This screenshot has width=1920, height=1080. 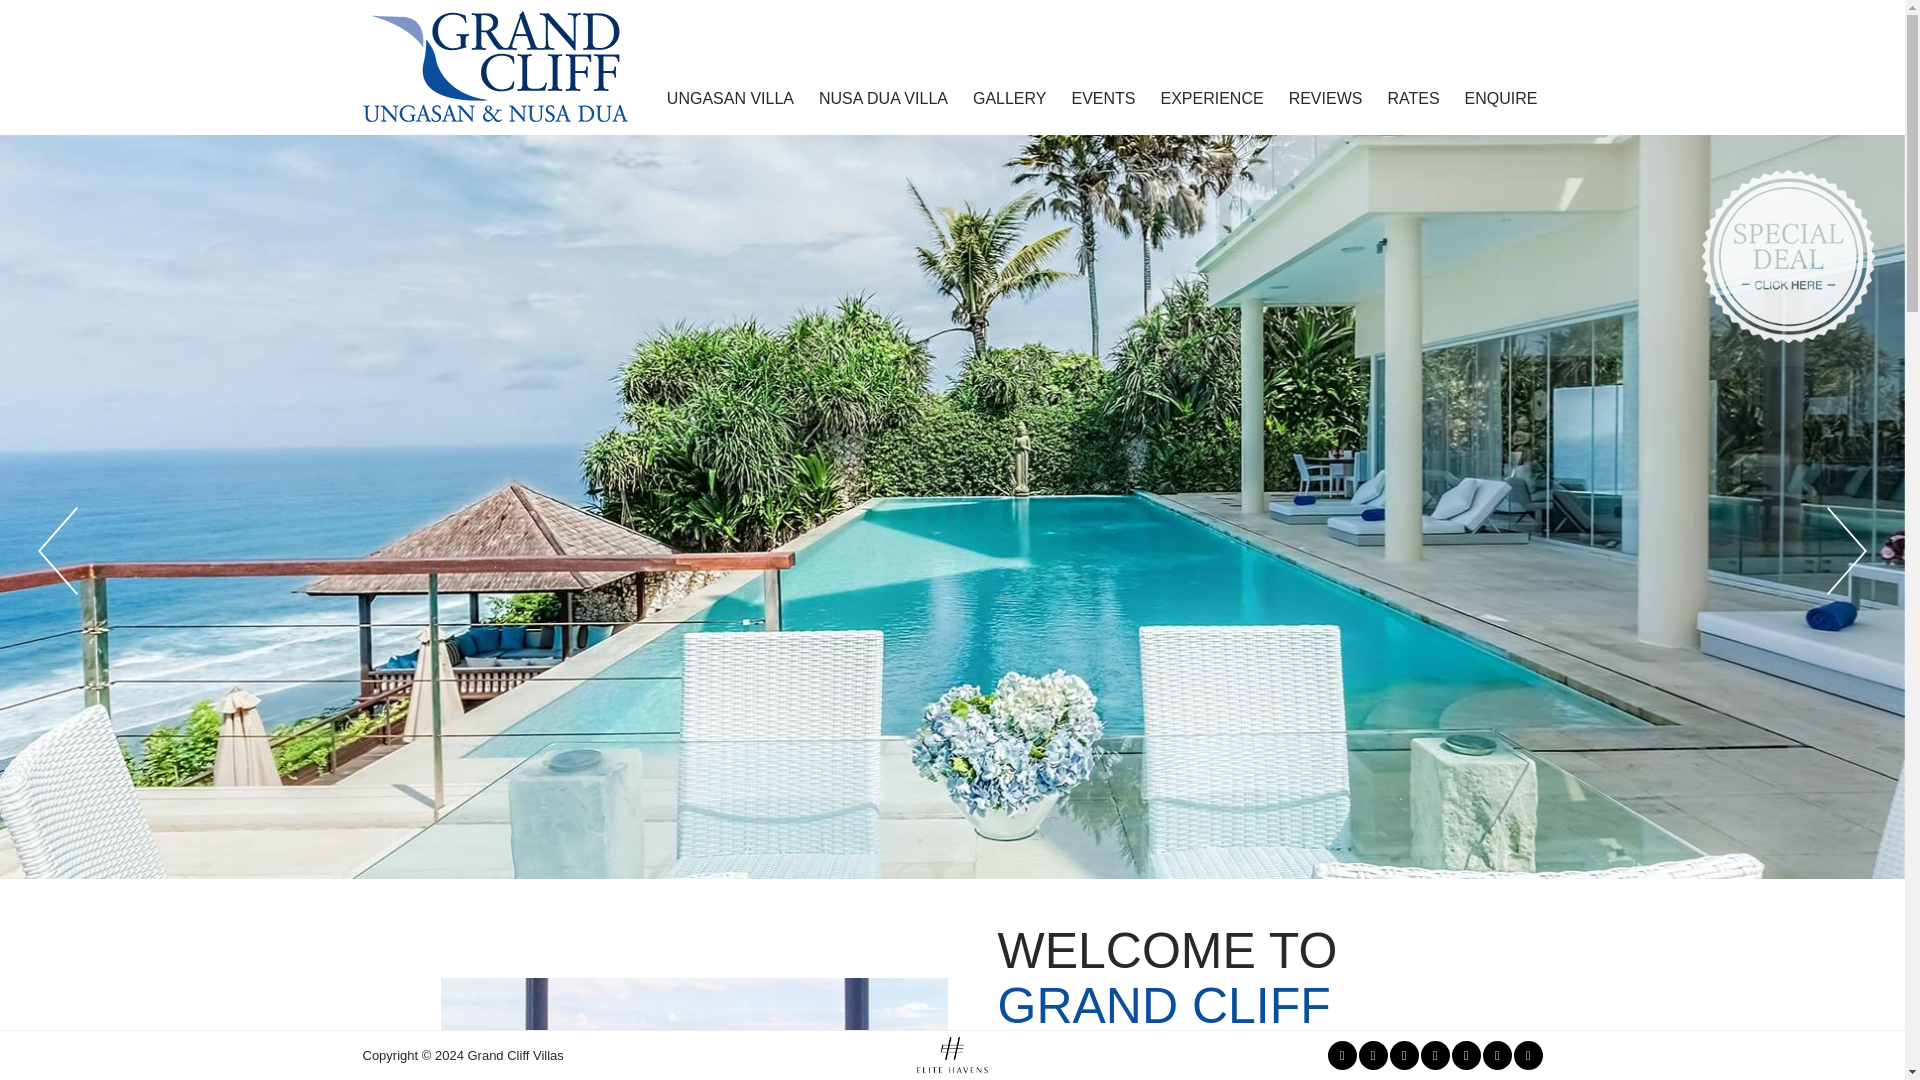 I want to click on Linkedin, so click(x=1466, y=1056).